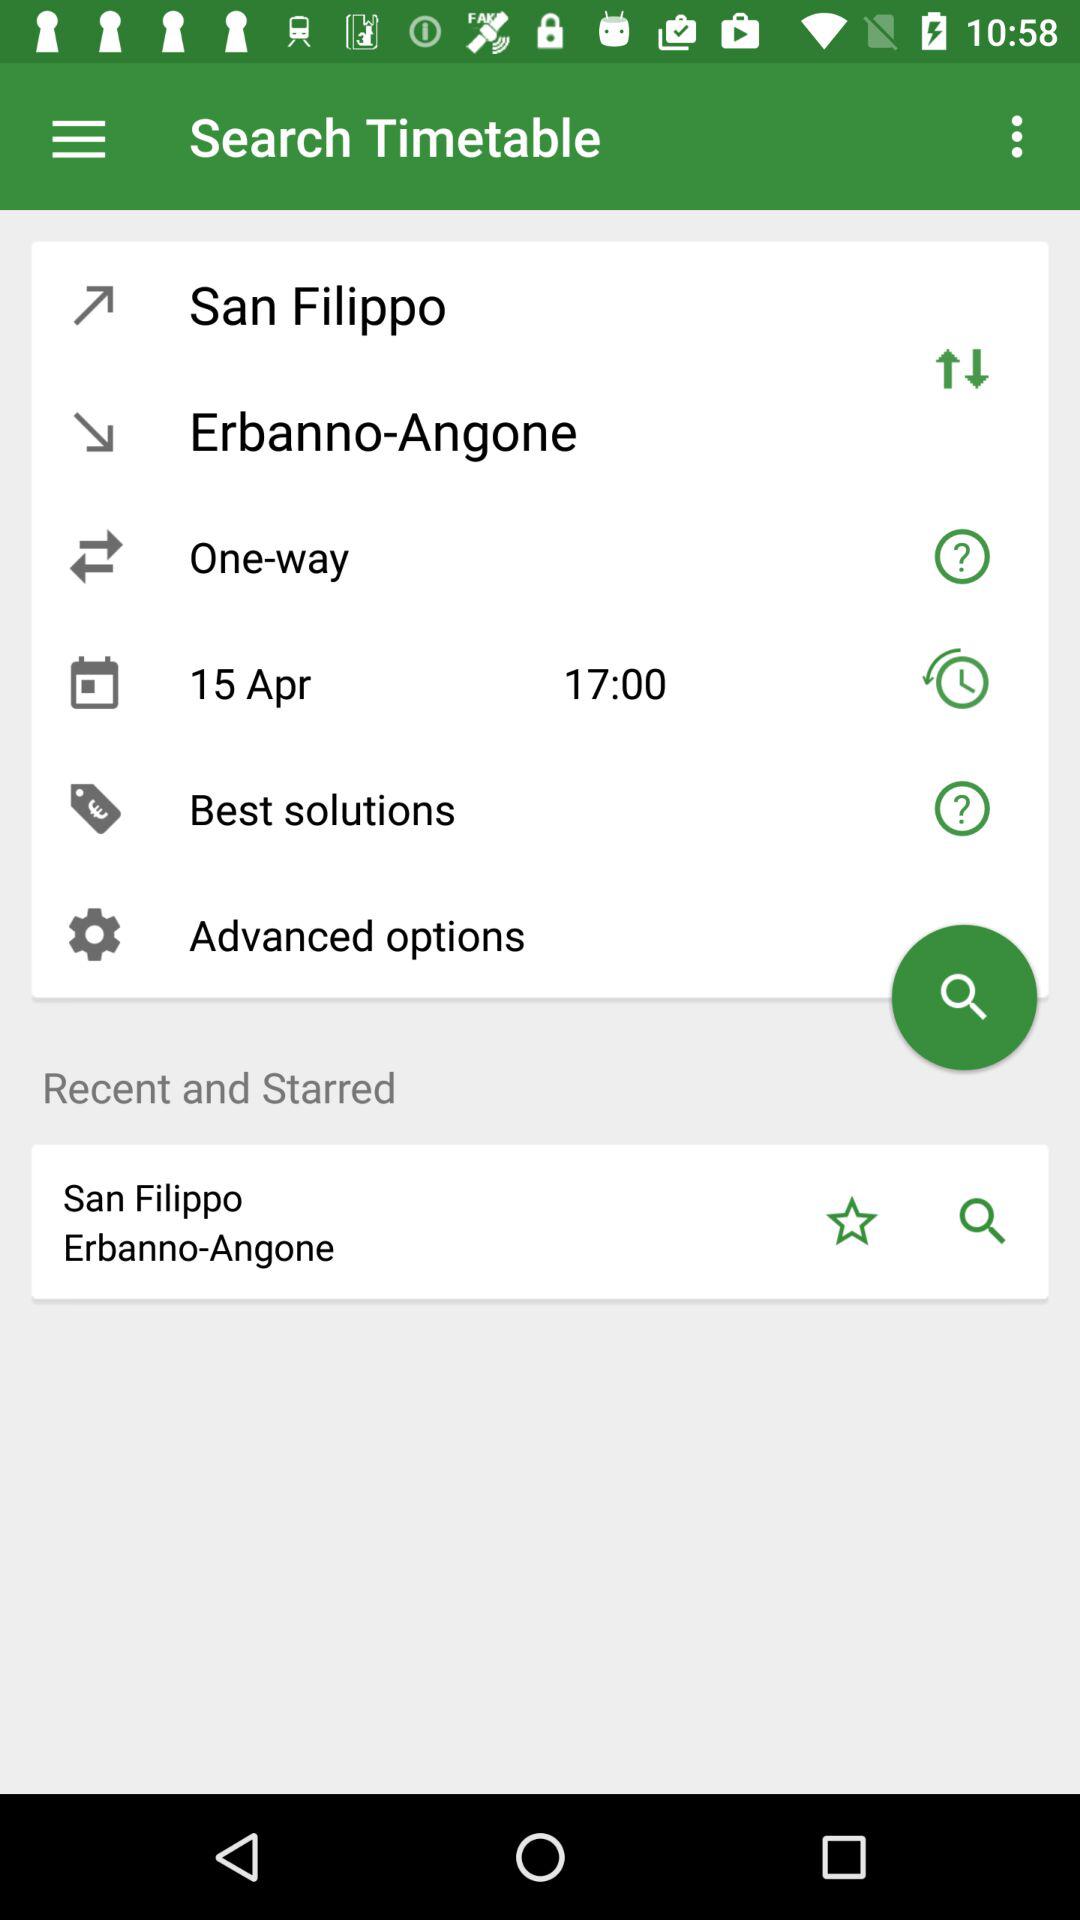  I want to click on open the item to the left of 17:00 item, so click(360, 682).